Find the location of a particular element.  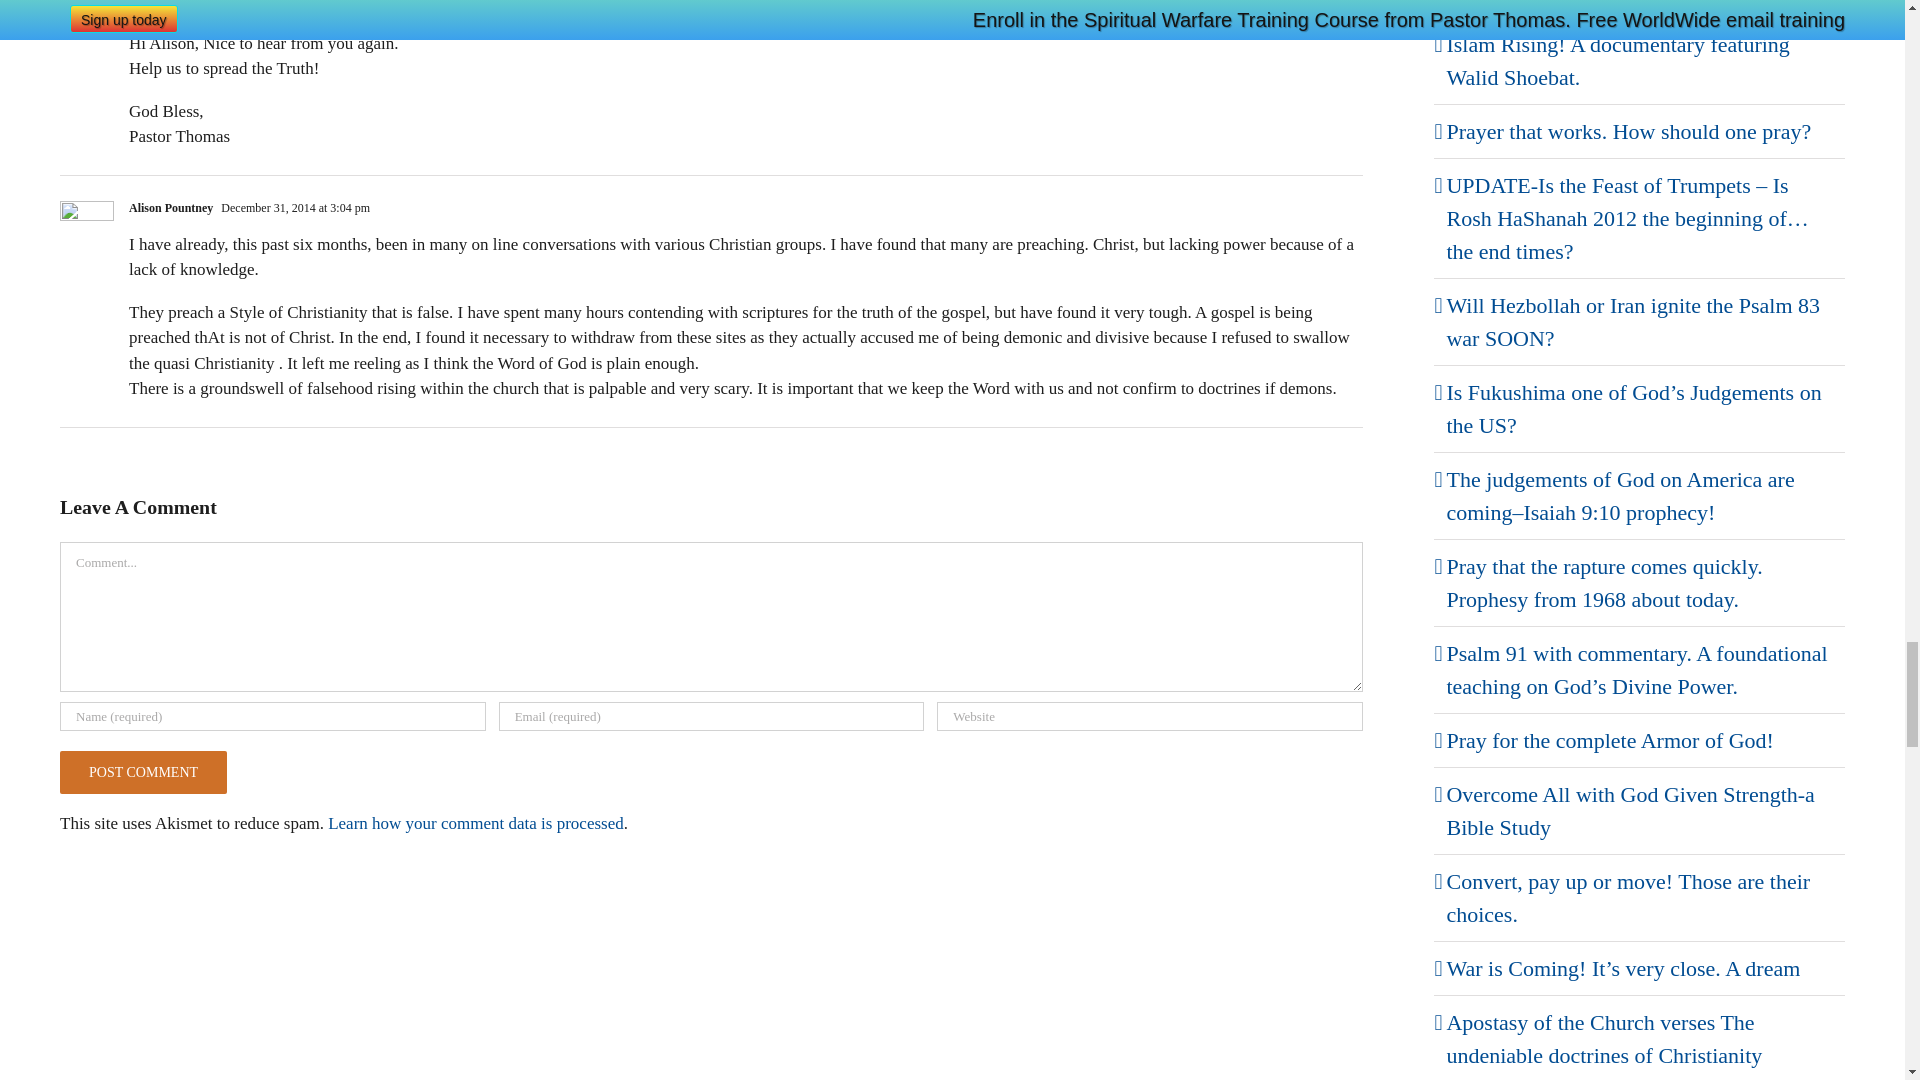

Post Comment is located at coordinates (142, 772).